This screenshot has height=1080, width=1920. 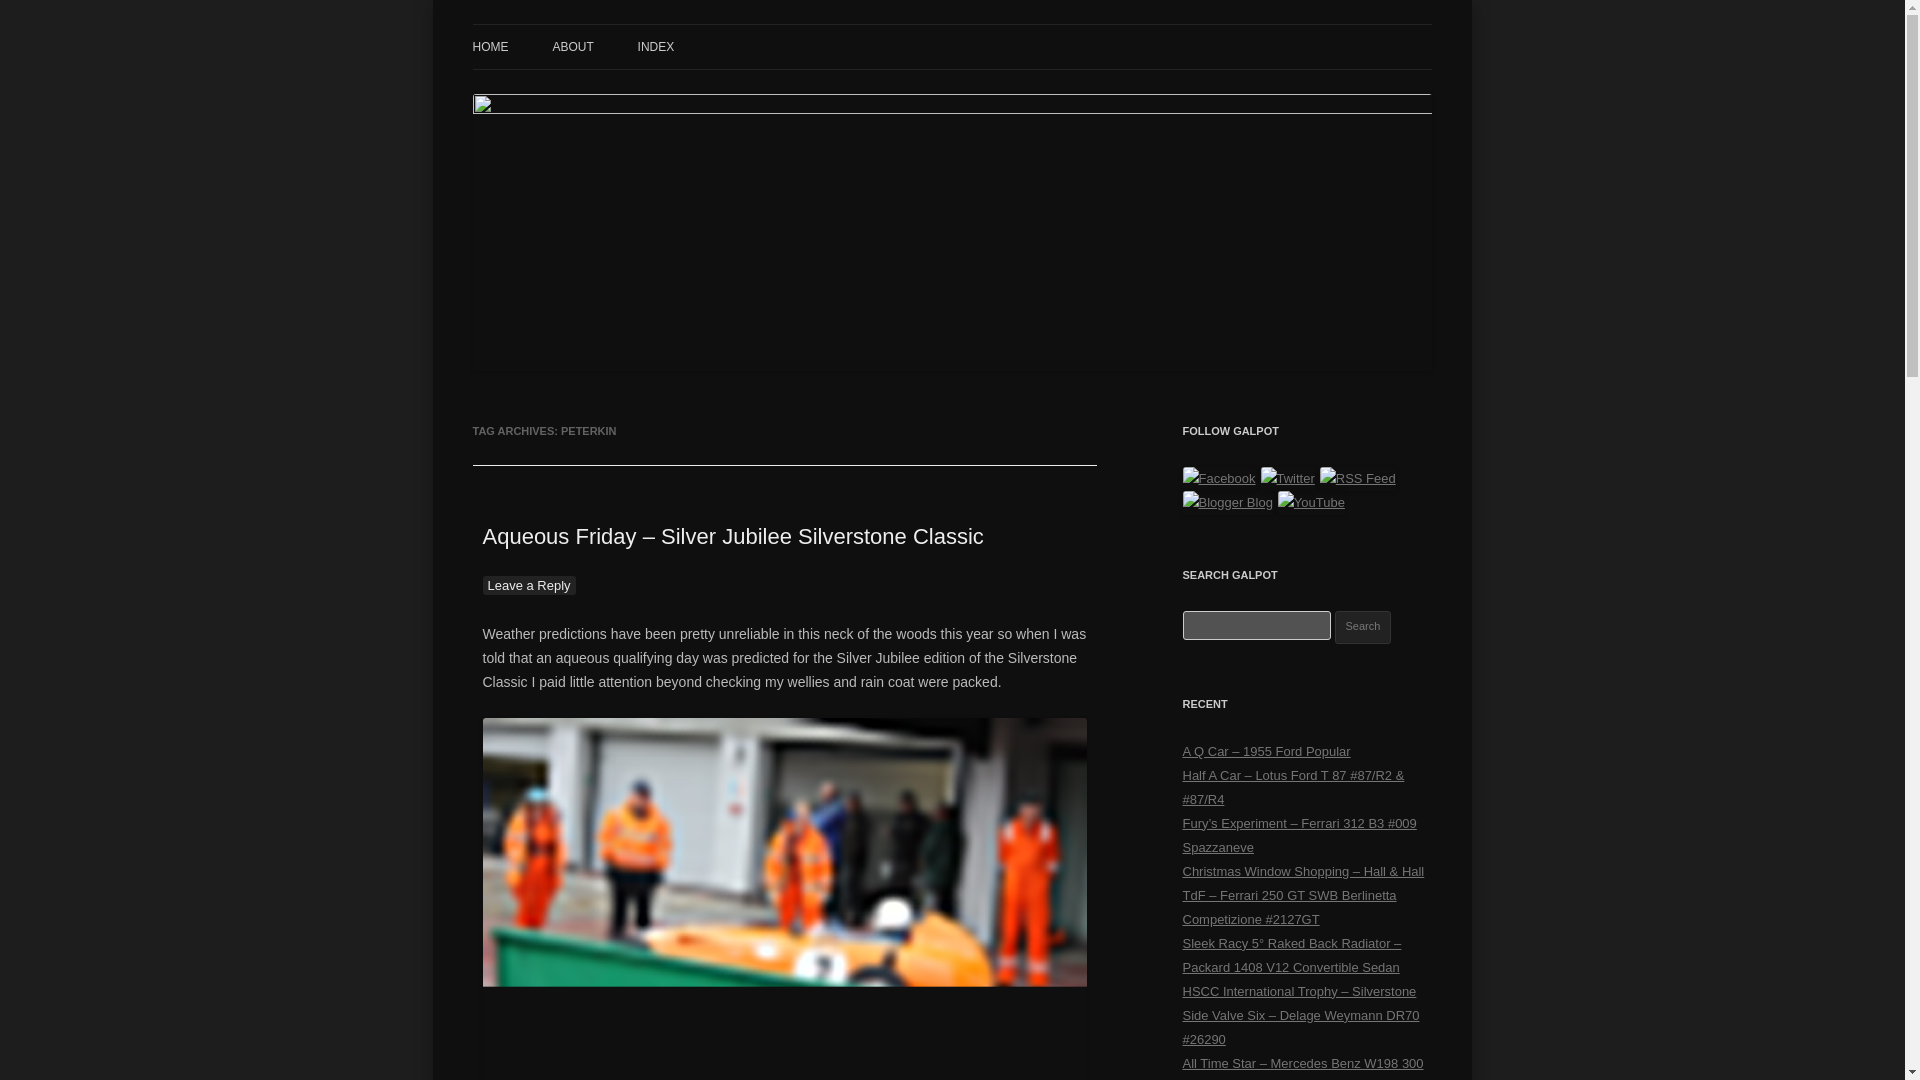 I want to click on Gettin' A Li'l Psycho On Tyres, so click(x=656, y=48).